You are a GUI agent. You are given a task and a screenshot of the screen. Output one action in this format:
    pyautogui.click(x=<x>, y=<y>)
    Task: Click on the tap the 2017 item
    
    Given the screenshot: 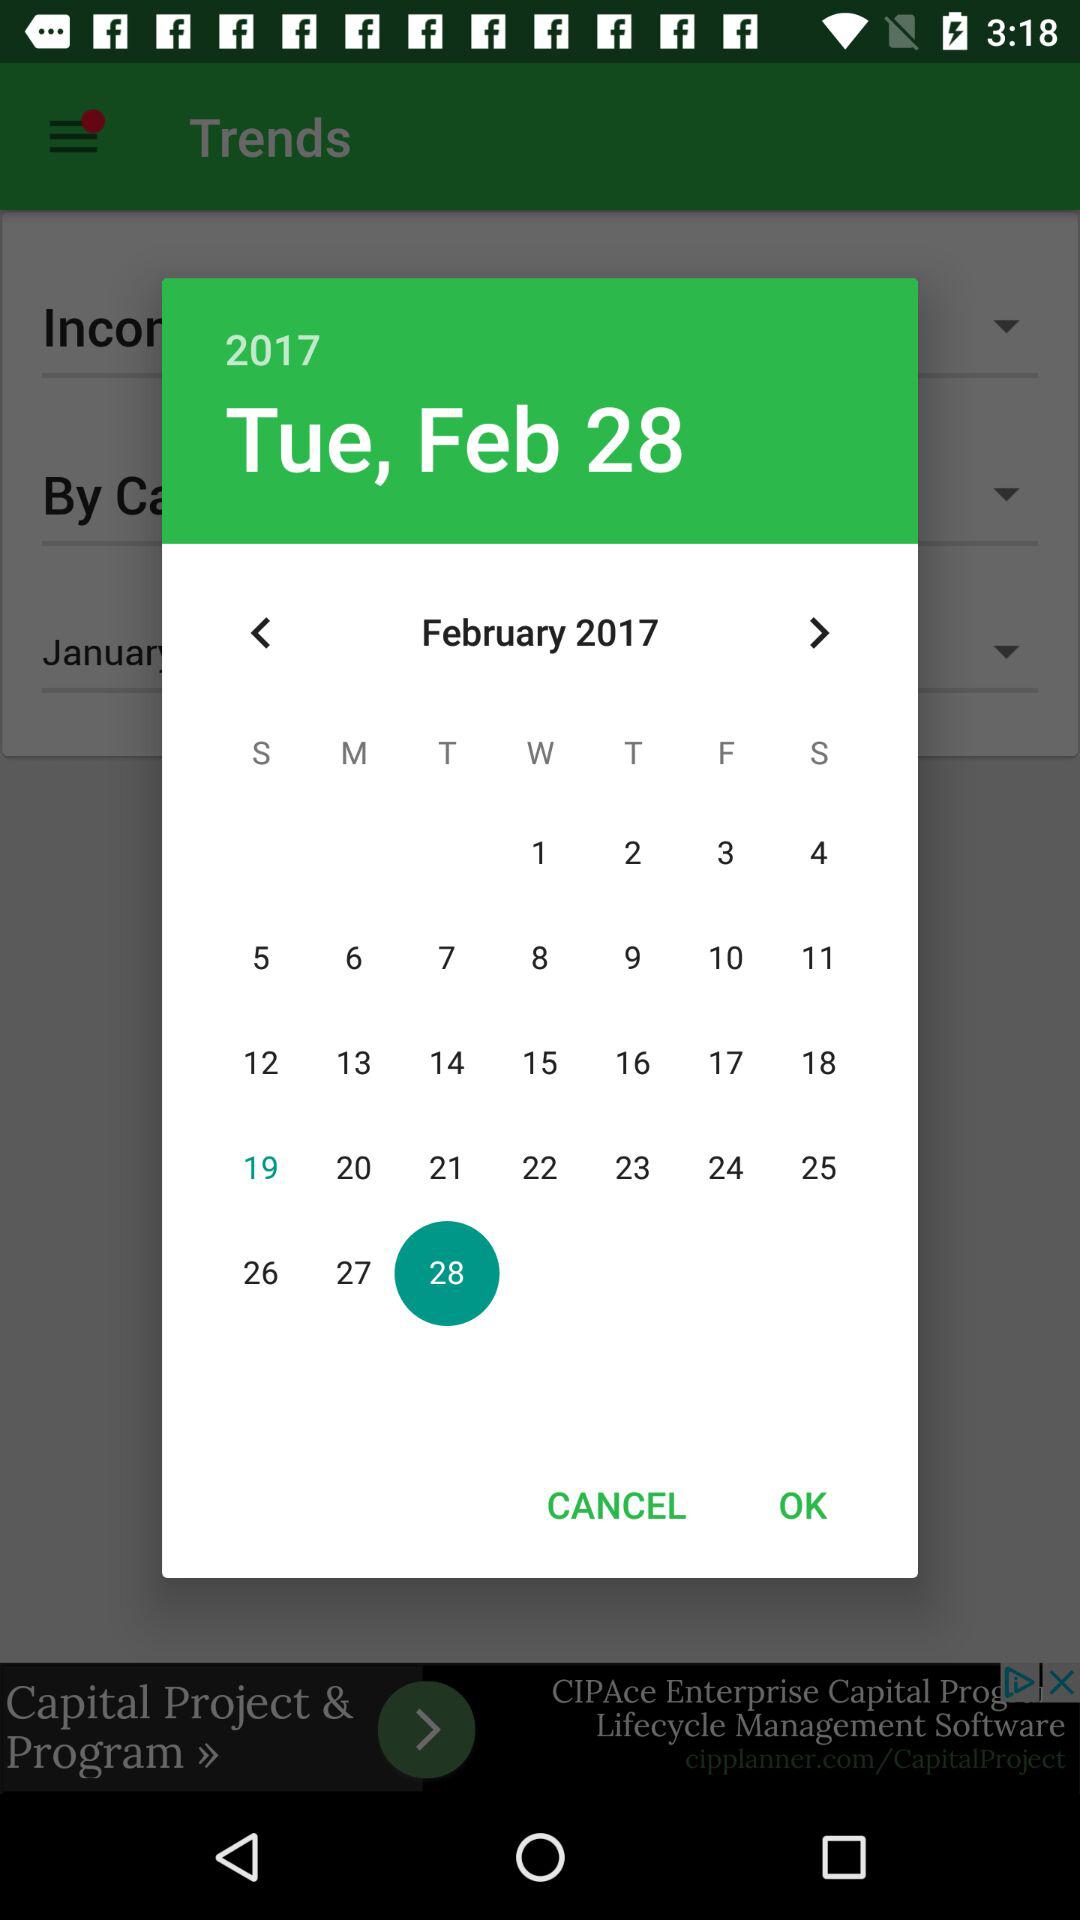 What is the action you would take?
    pyautogui.click(x=540, y=328)
    